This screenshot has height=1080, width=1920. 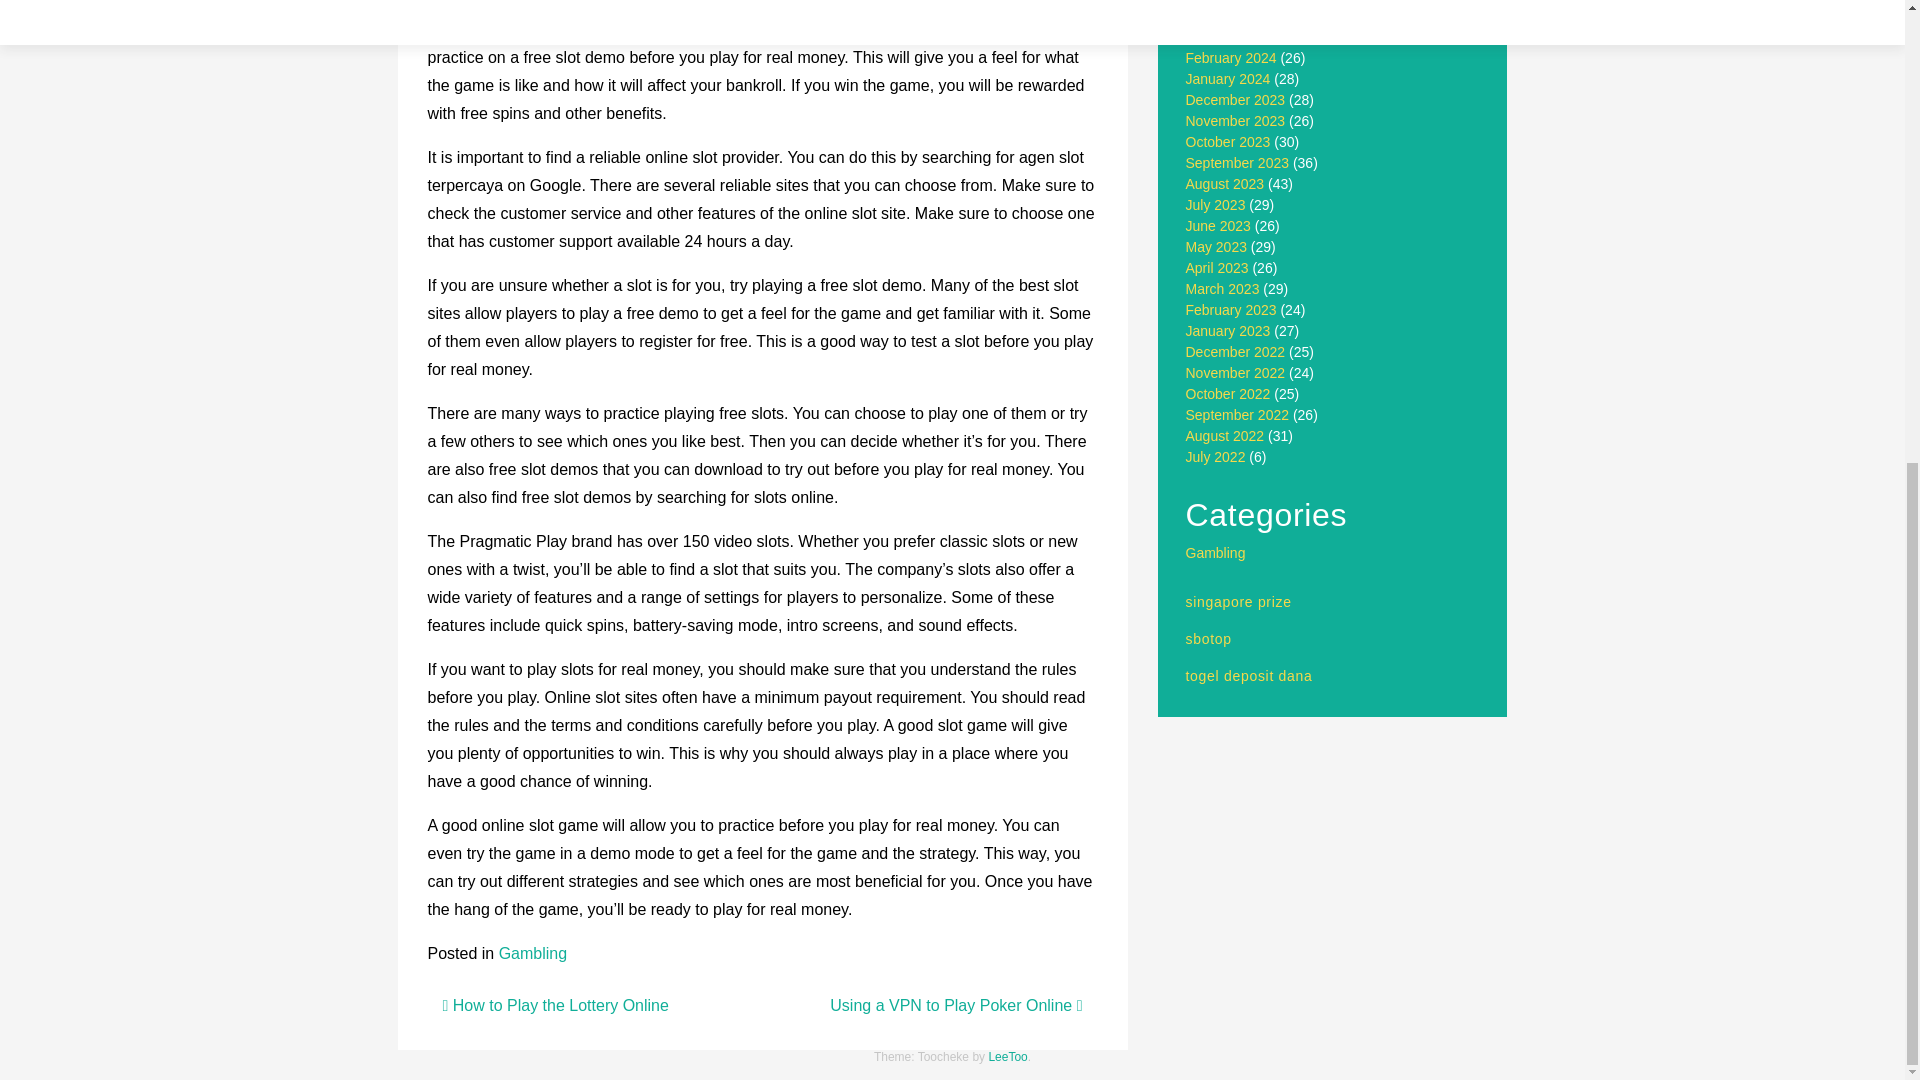 What do you see at coordinates (1216, 204) in the screenshot?
I see `July 2023` at bounding box center [1216, 204].